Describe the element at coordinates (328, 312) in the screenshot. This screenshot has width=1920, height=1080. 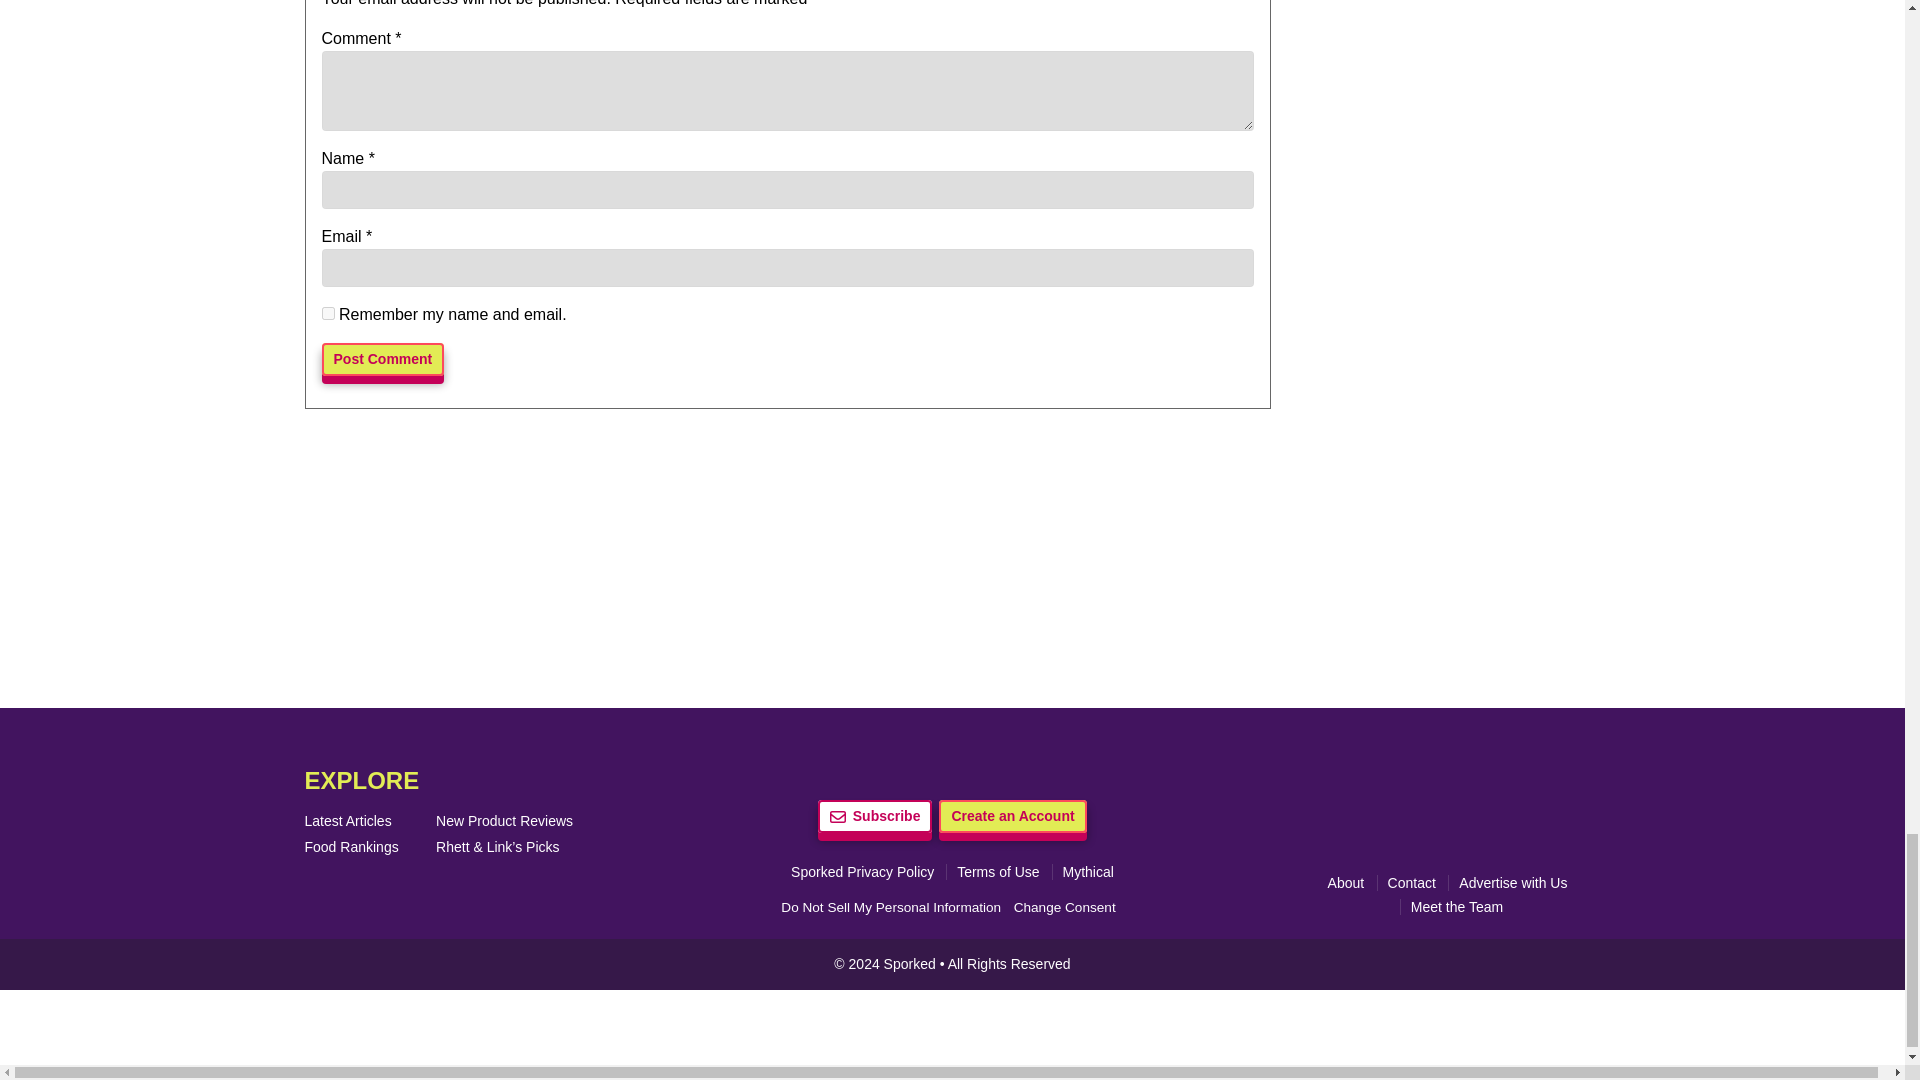
I see `yes` at that location.